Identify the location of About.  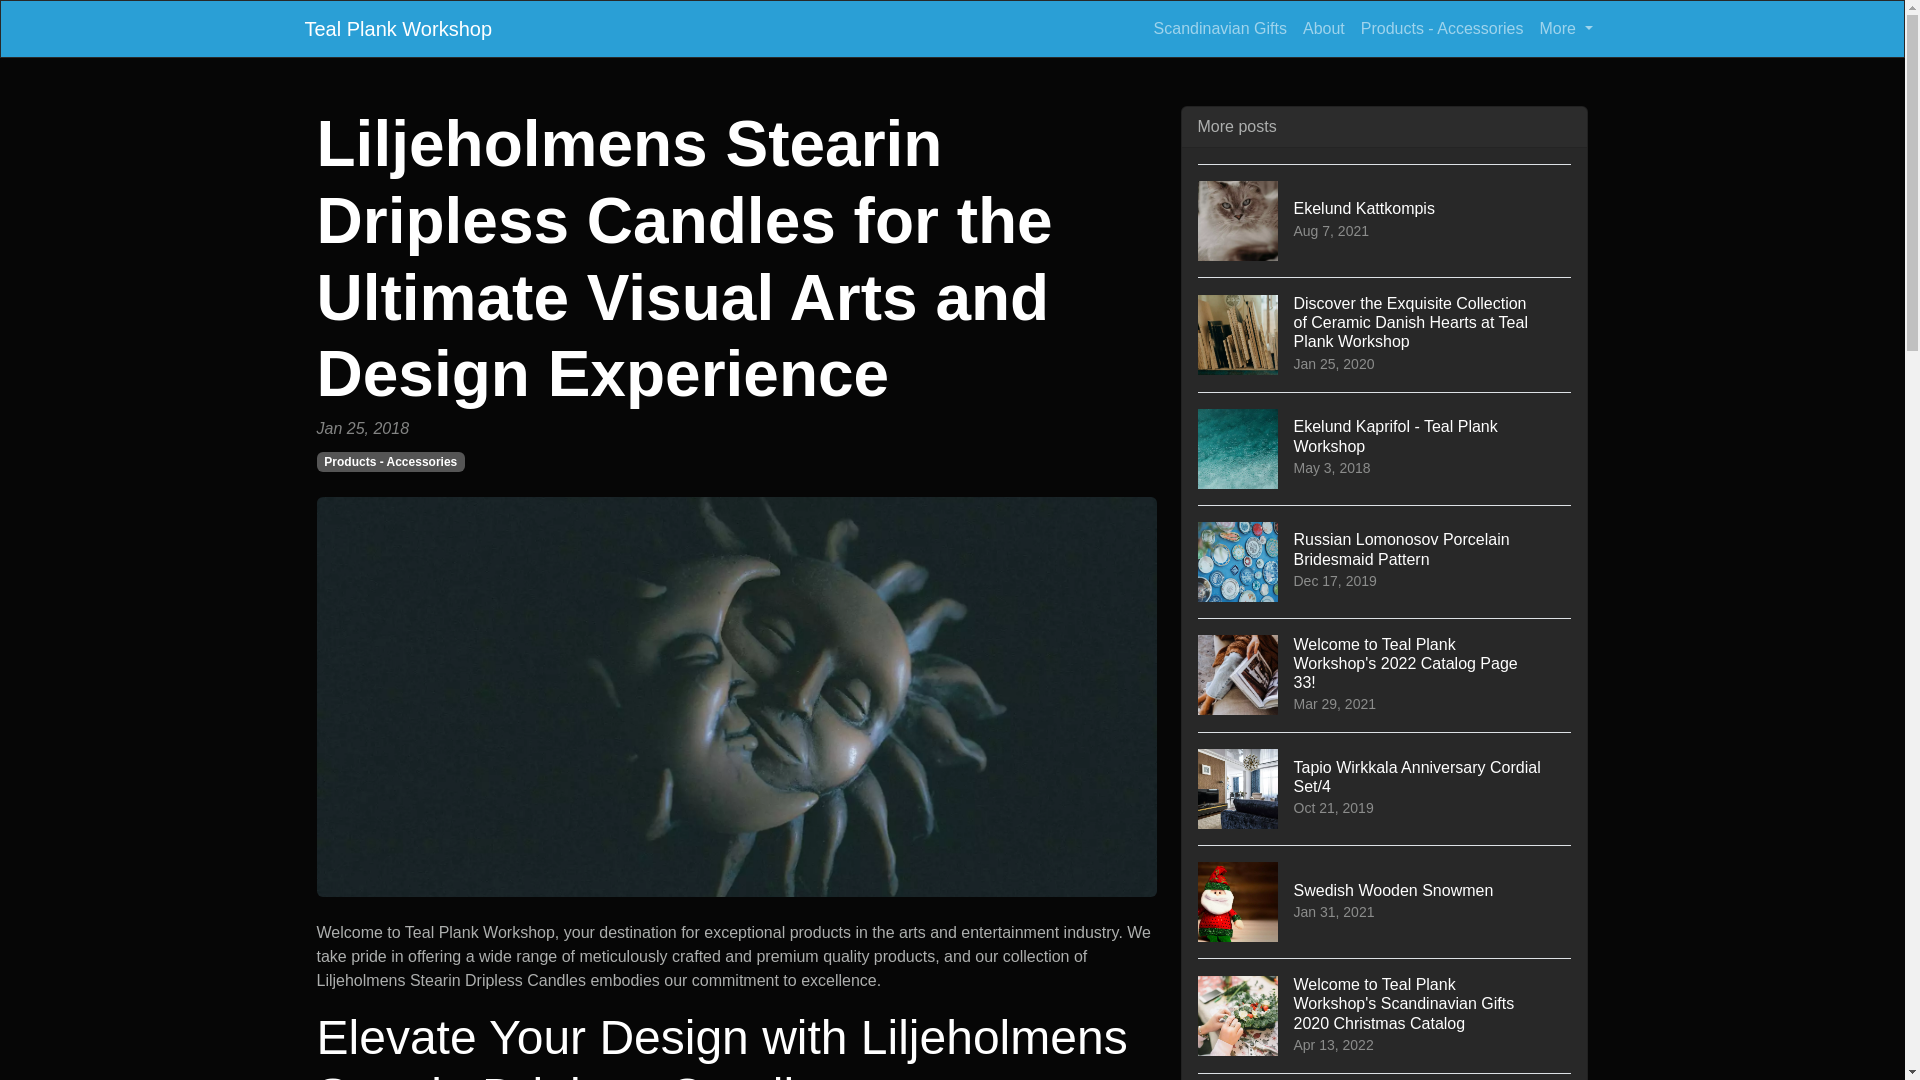
(397, 28).